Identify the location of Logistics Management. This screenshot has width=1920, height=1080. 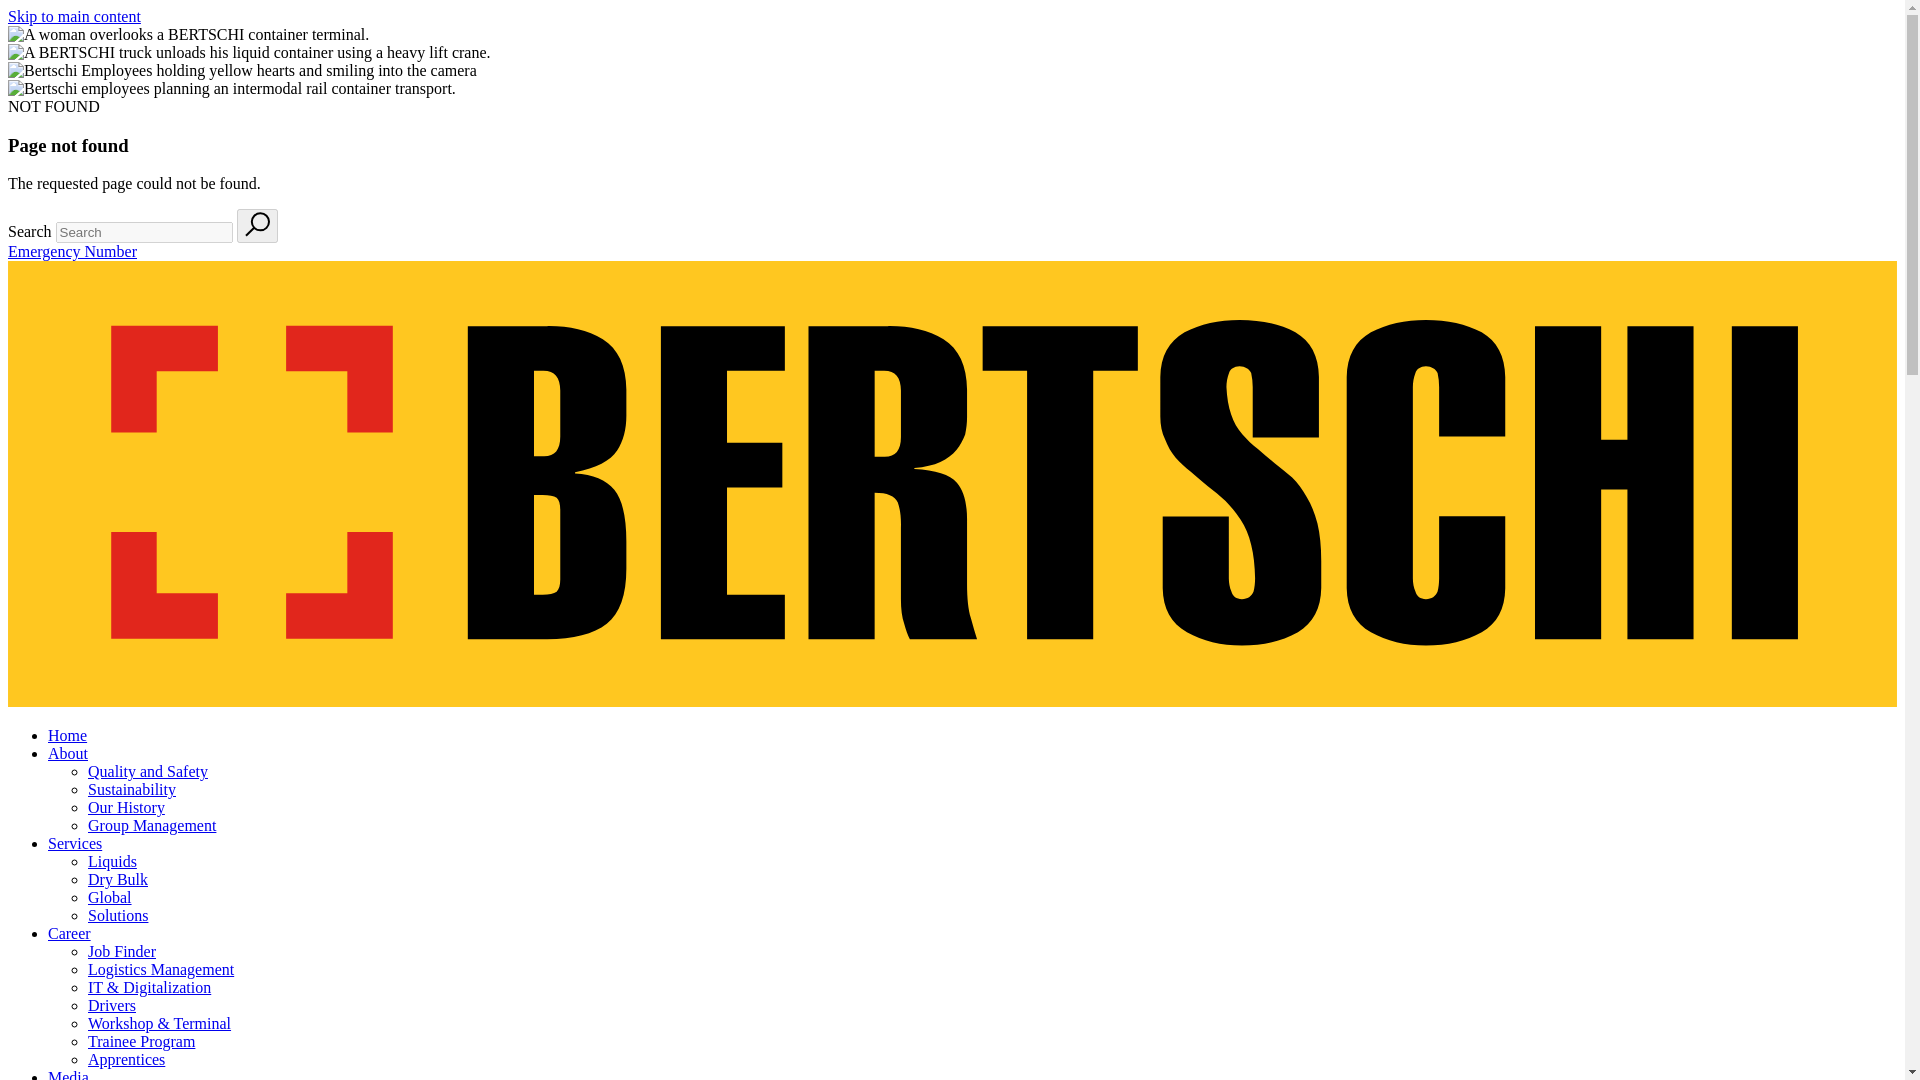
(161, 970).